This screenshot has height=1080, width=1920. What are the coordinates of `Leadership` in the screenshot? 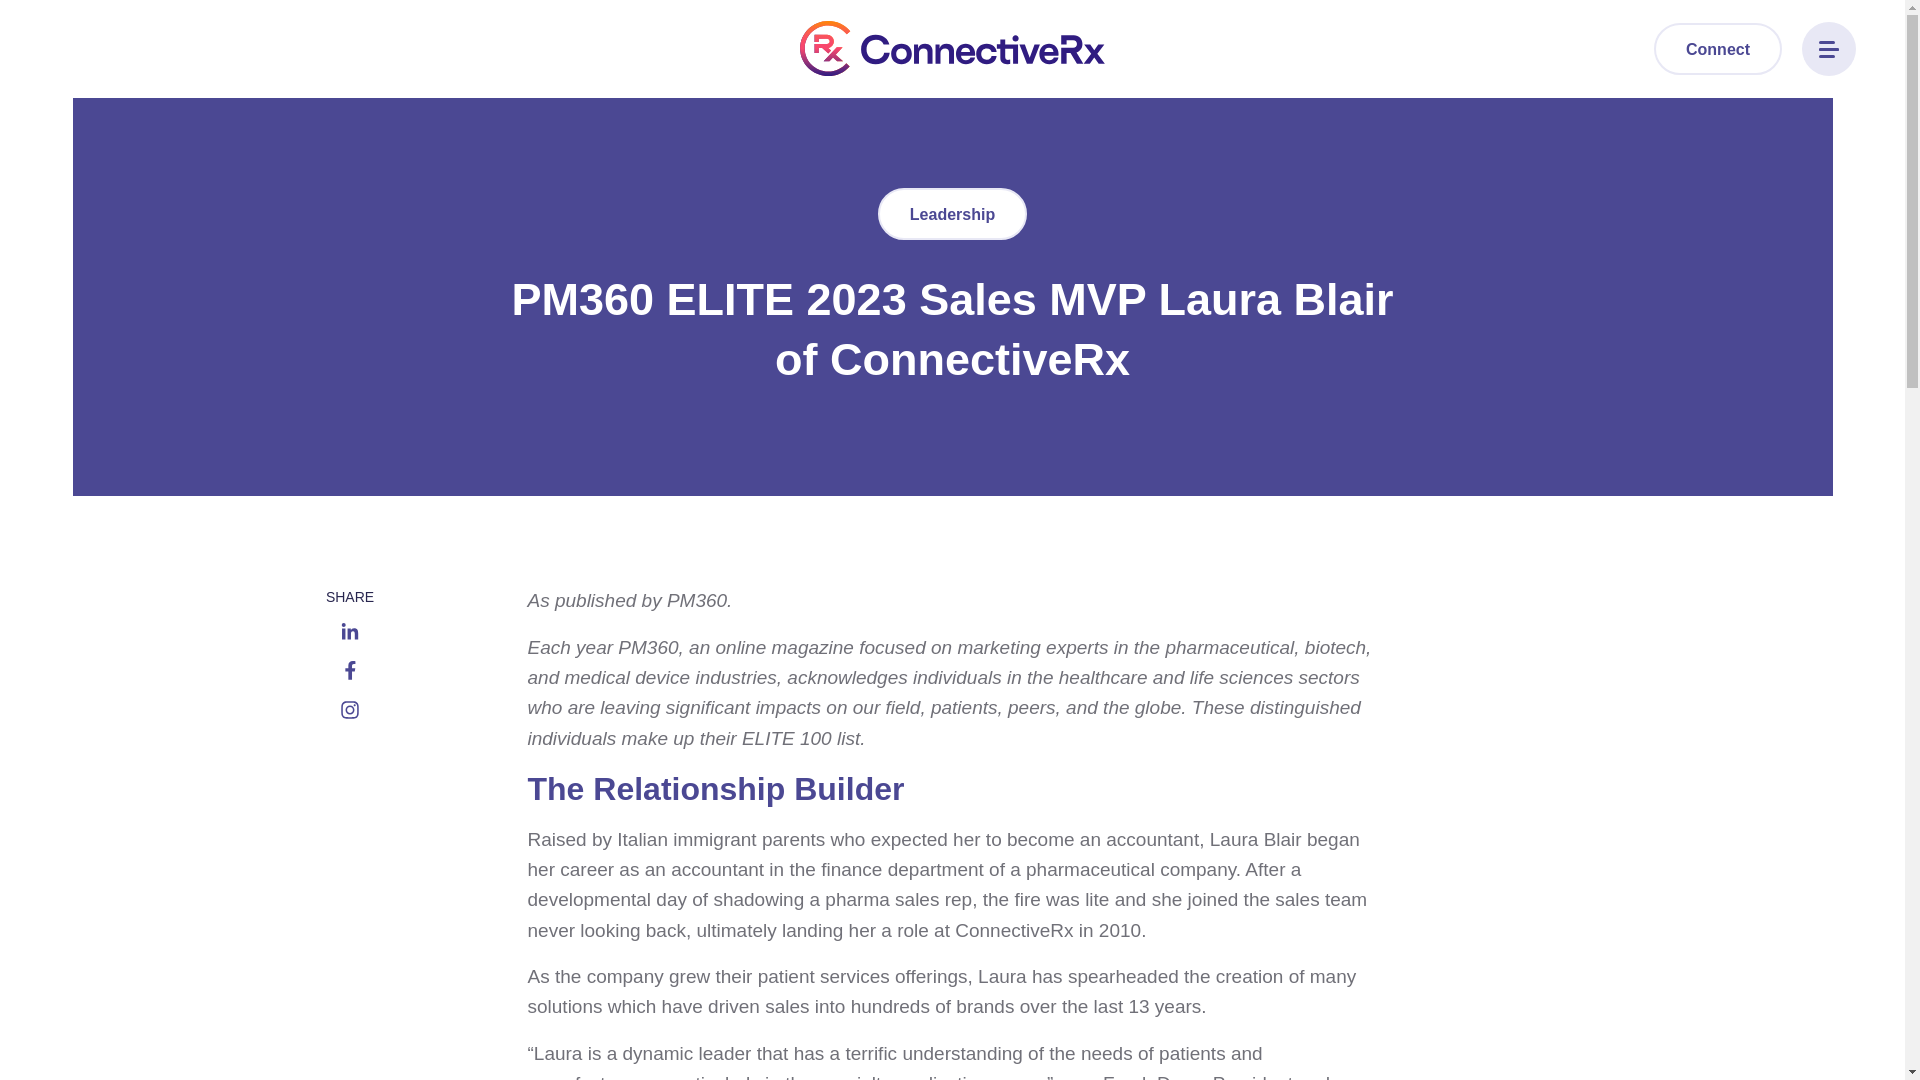 It's located at (952, 213).